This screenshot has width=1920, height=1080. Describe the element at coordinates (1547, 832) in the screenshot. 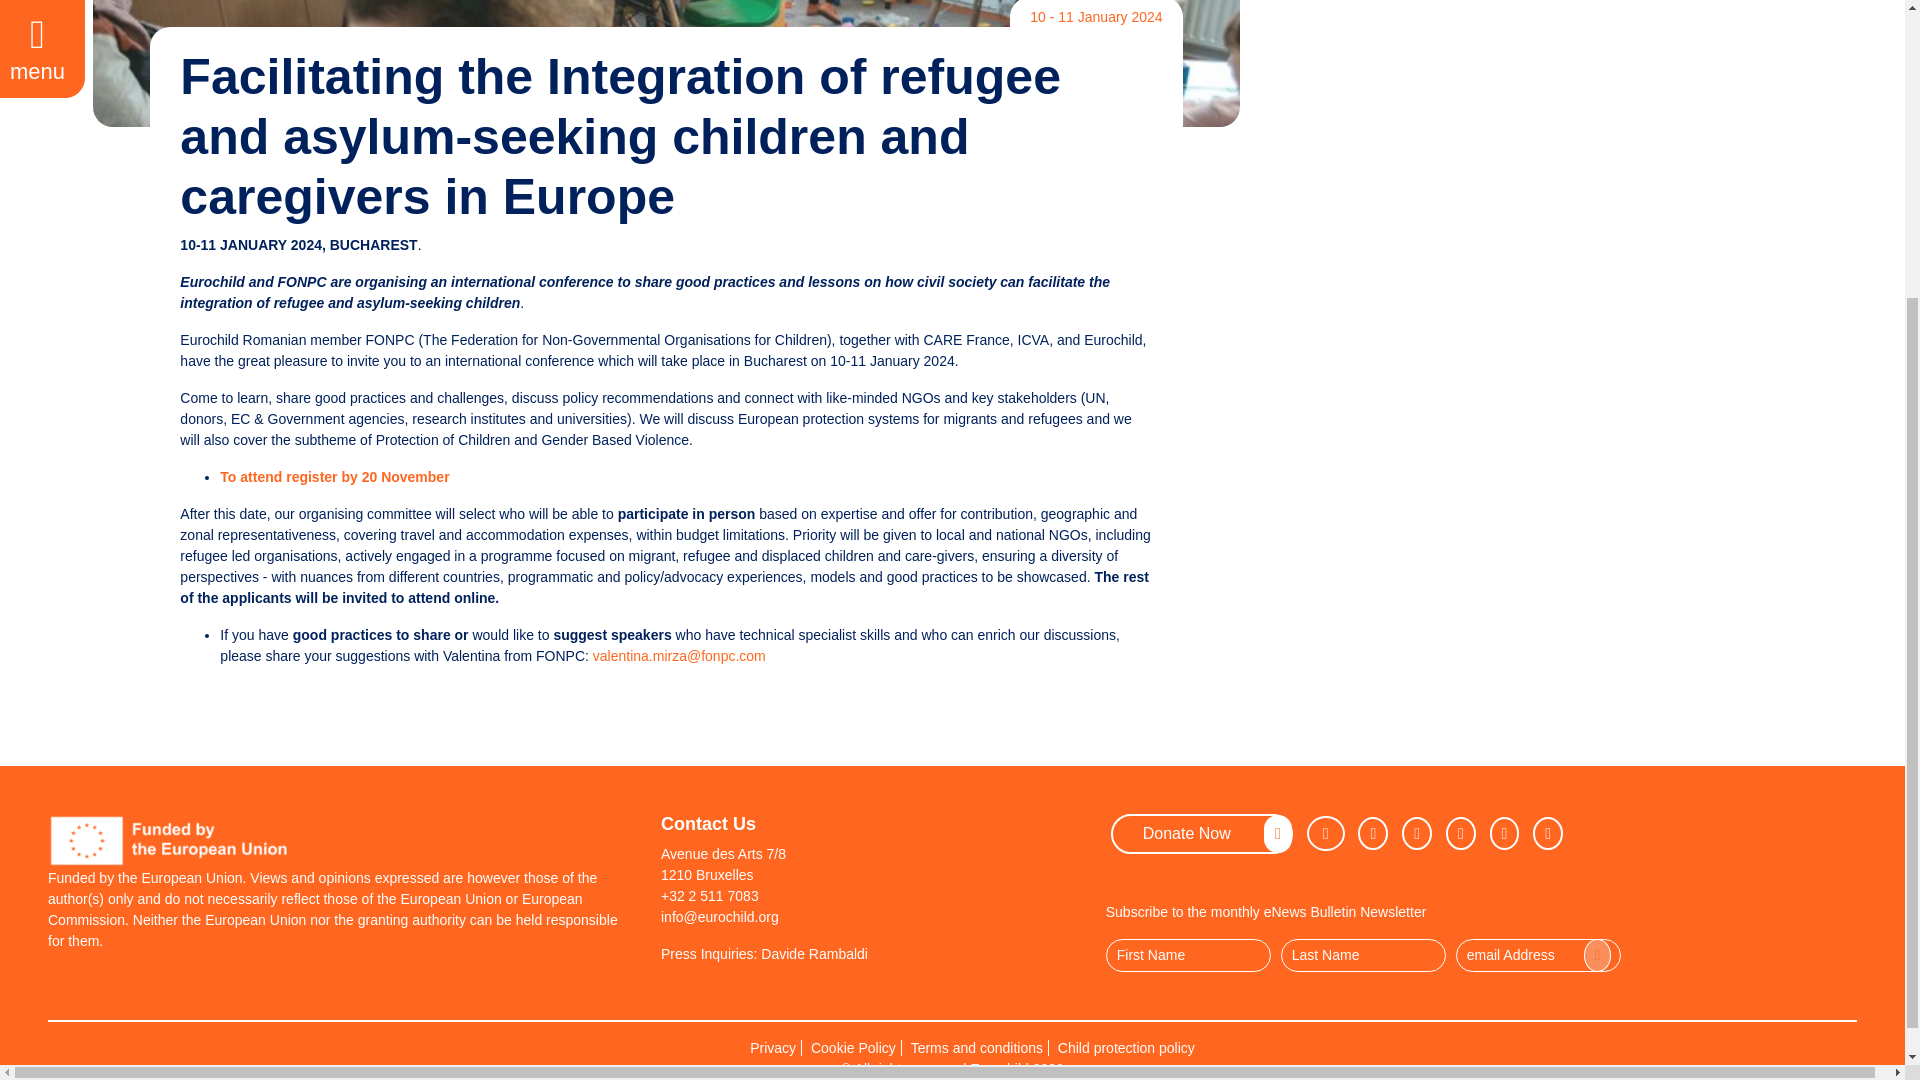

I see `Member Dashboard` at that location.